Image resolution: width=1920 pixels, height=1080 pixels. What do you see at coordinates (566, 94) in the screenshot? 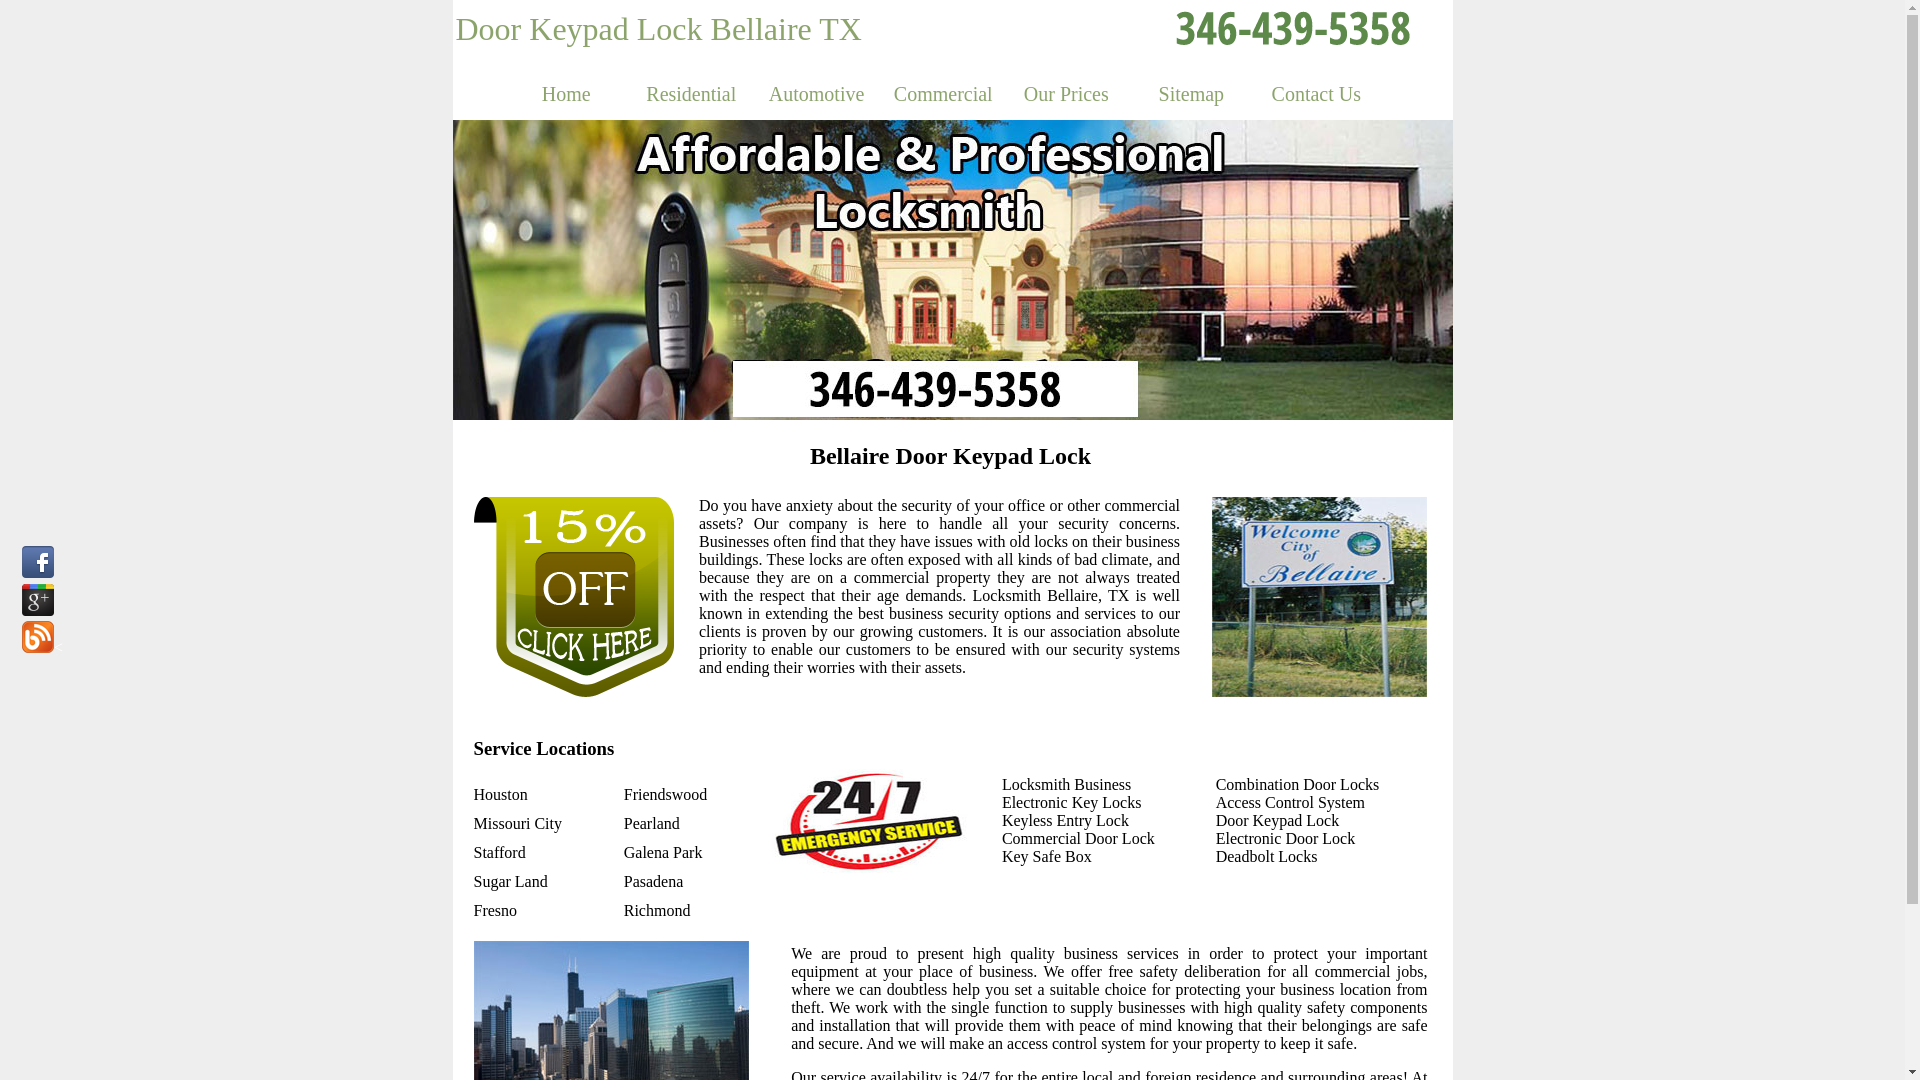
I see `Home` at bounding box center [566, 94].